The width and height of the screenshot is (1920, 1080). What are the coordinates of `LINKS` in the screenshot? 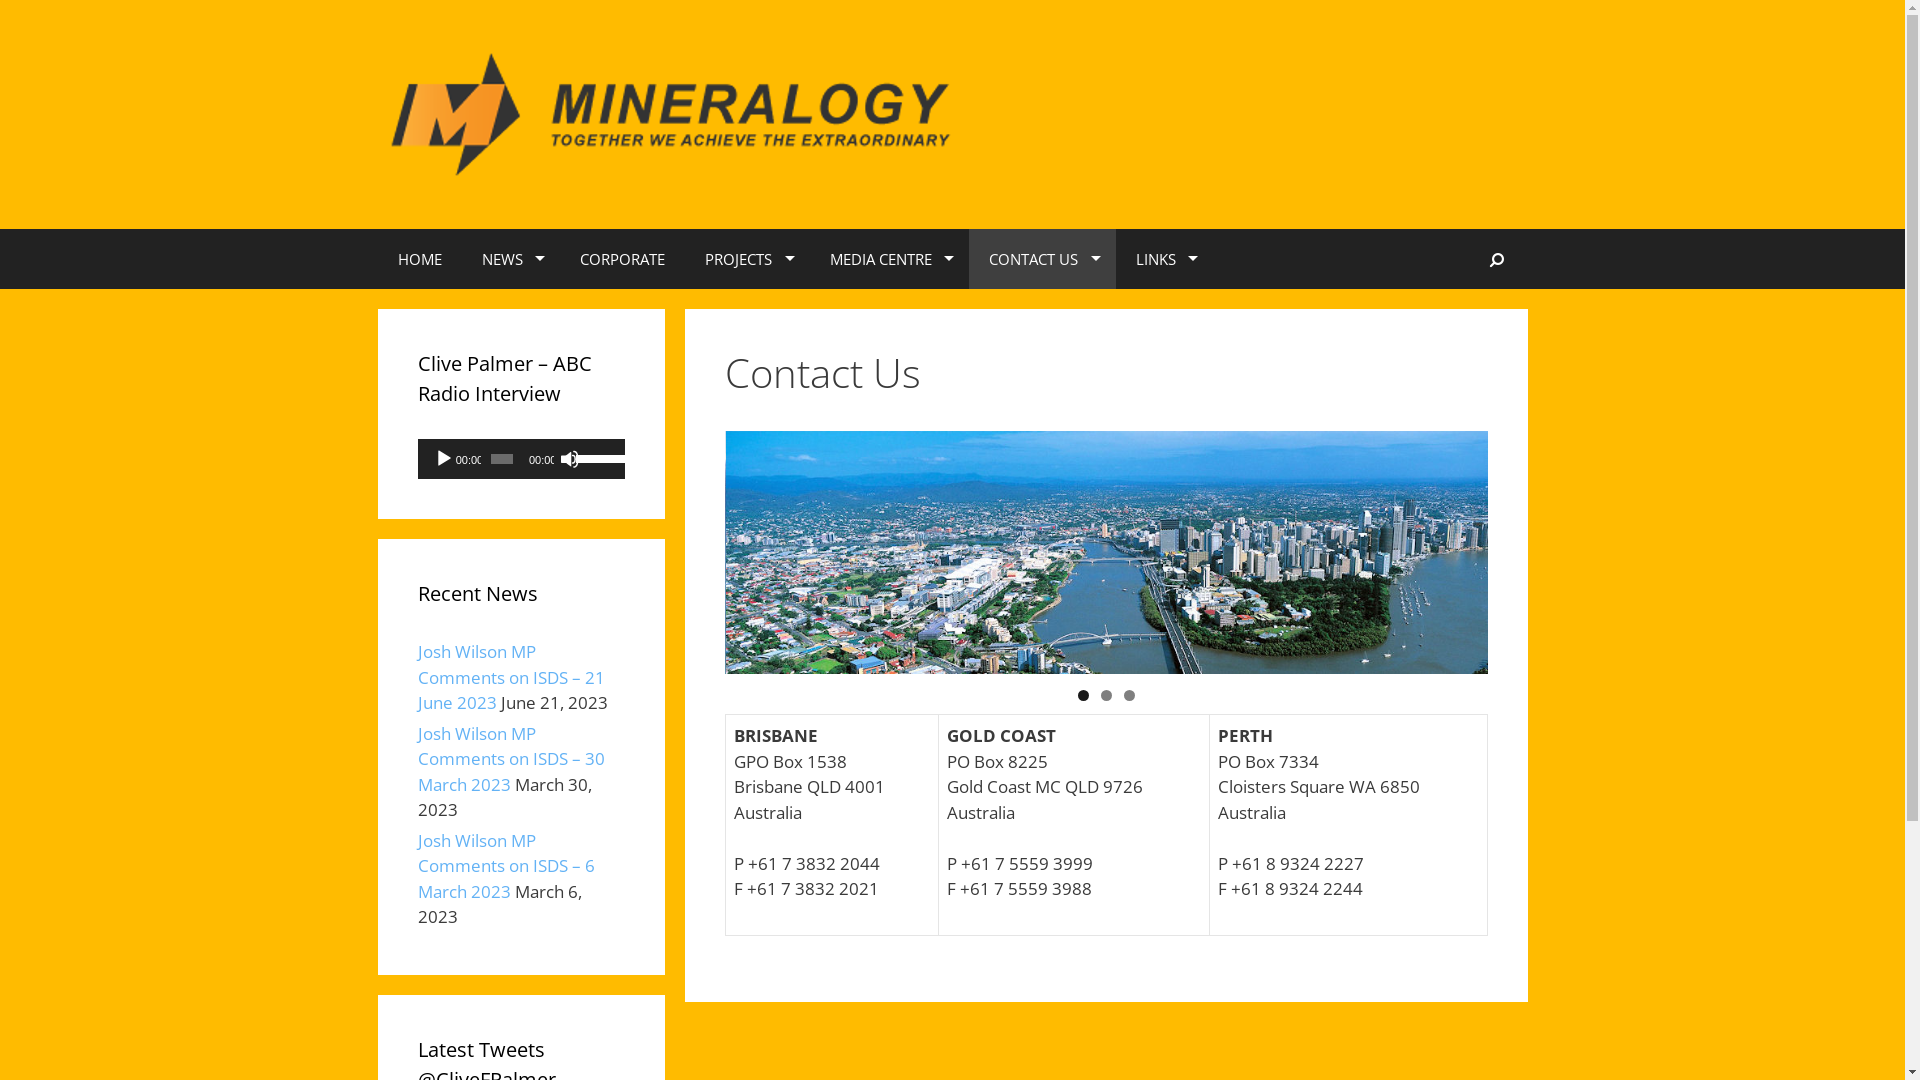 It's located at (1165, 259).